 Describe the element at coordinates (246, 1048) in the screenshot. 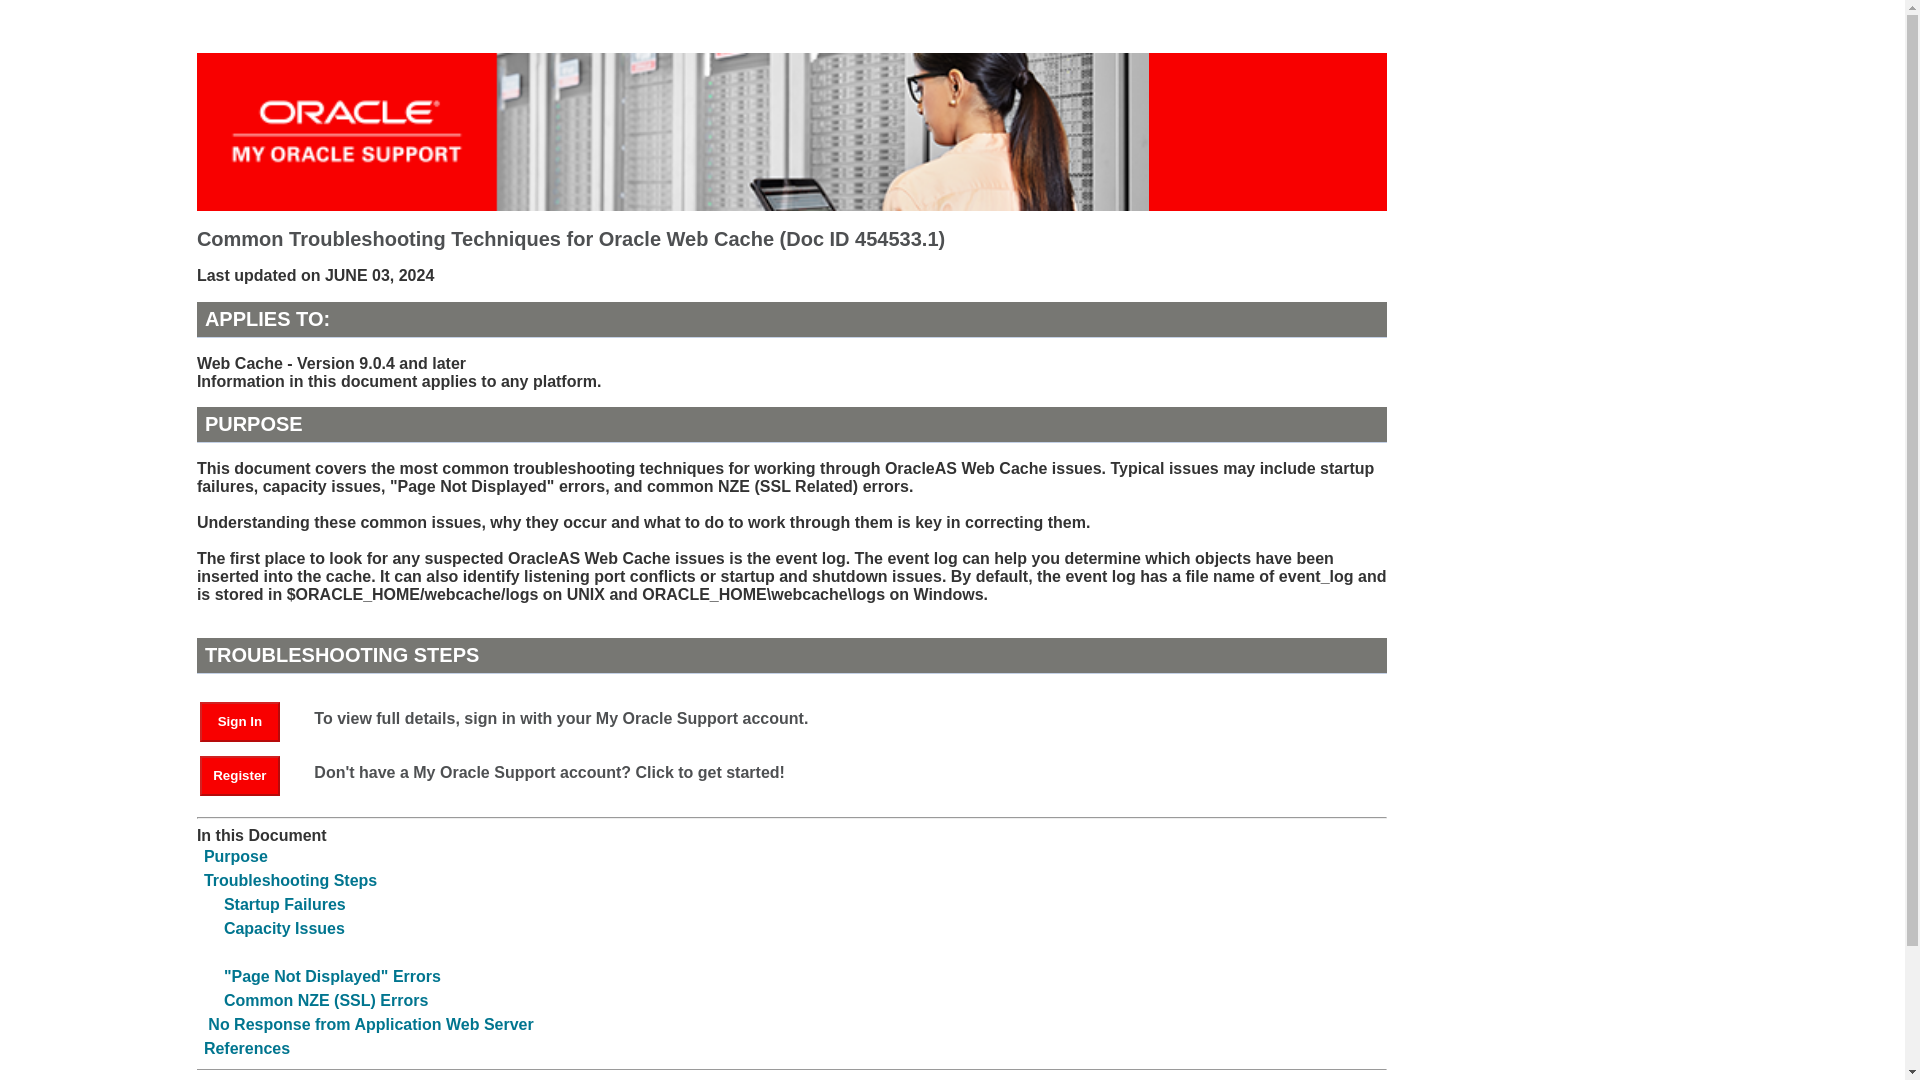

I see `References` at that location.